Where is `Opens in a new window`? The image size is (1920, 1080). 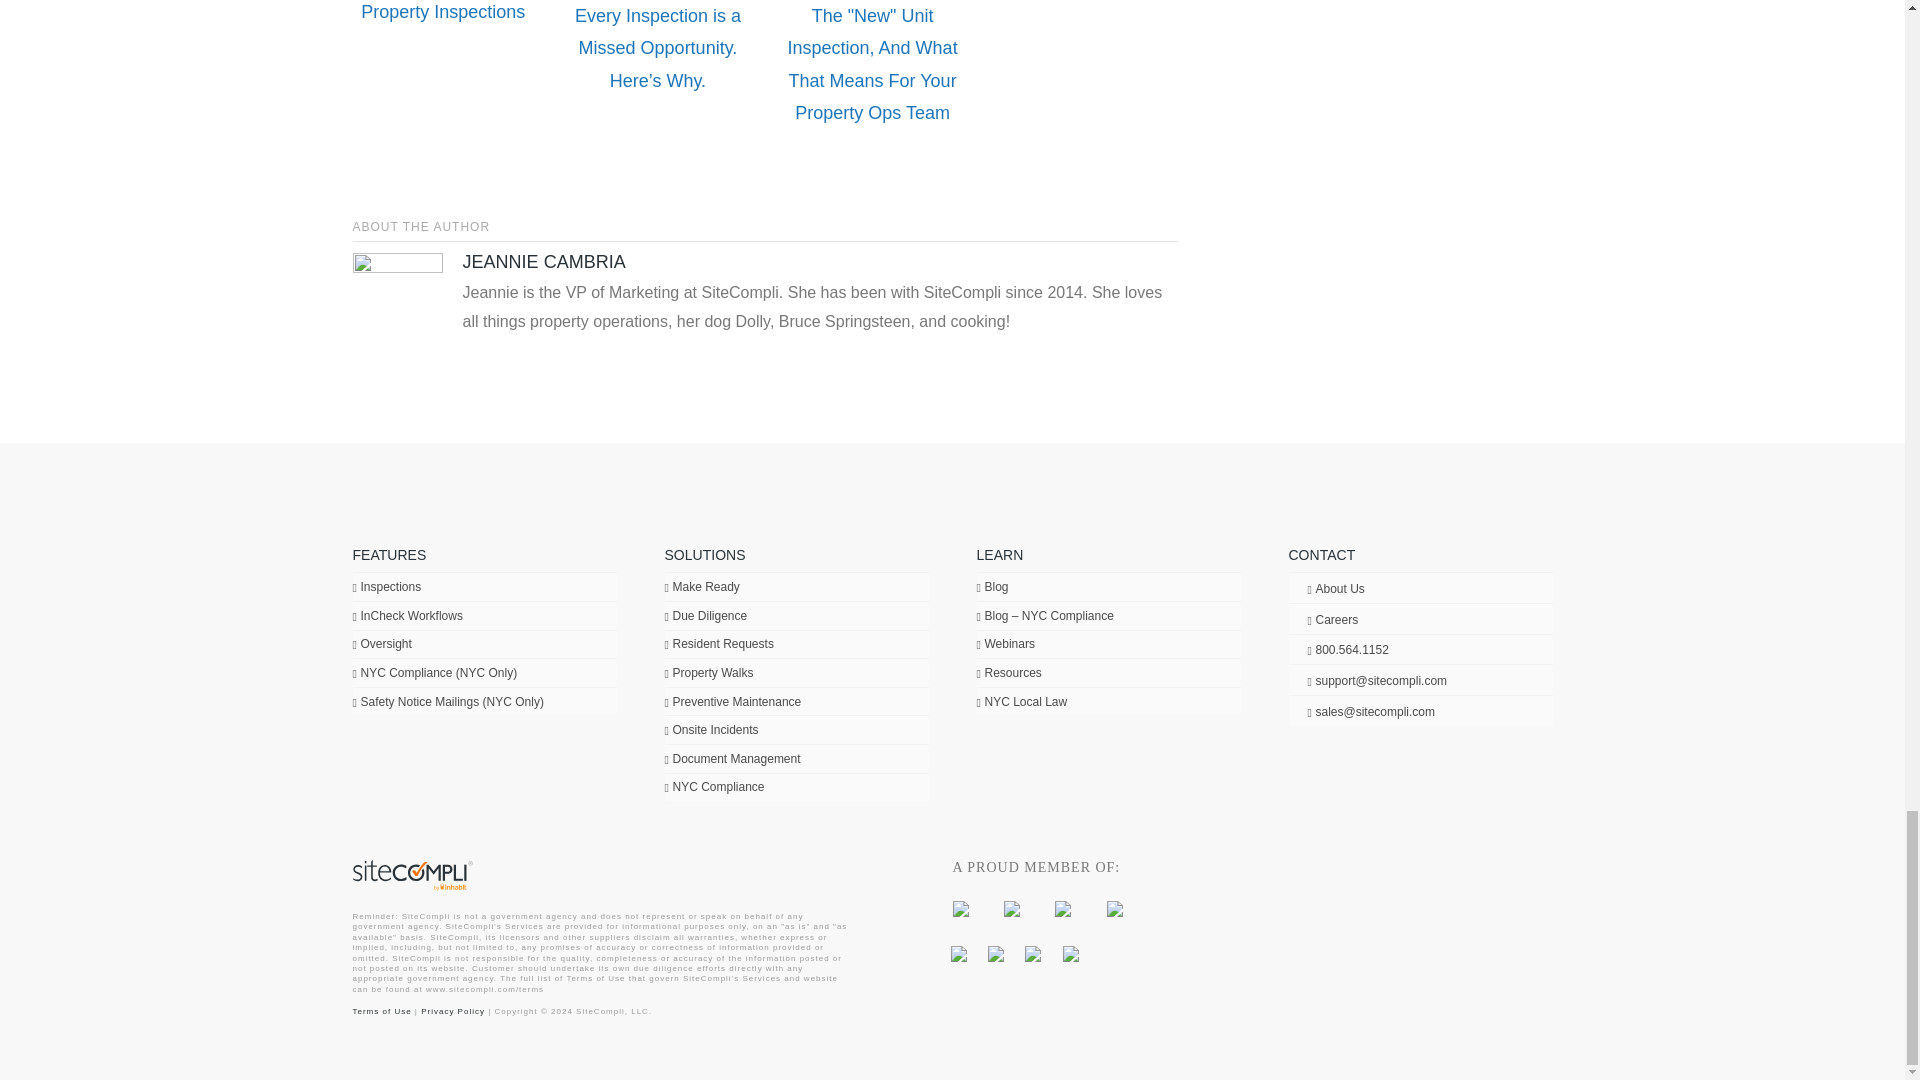
Opens in a new window is located at coordinates (960, 906).